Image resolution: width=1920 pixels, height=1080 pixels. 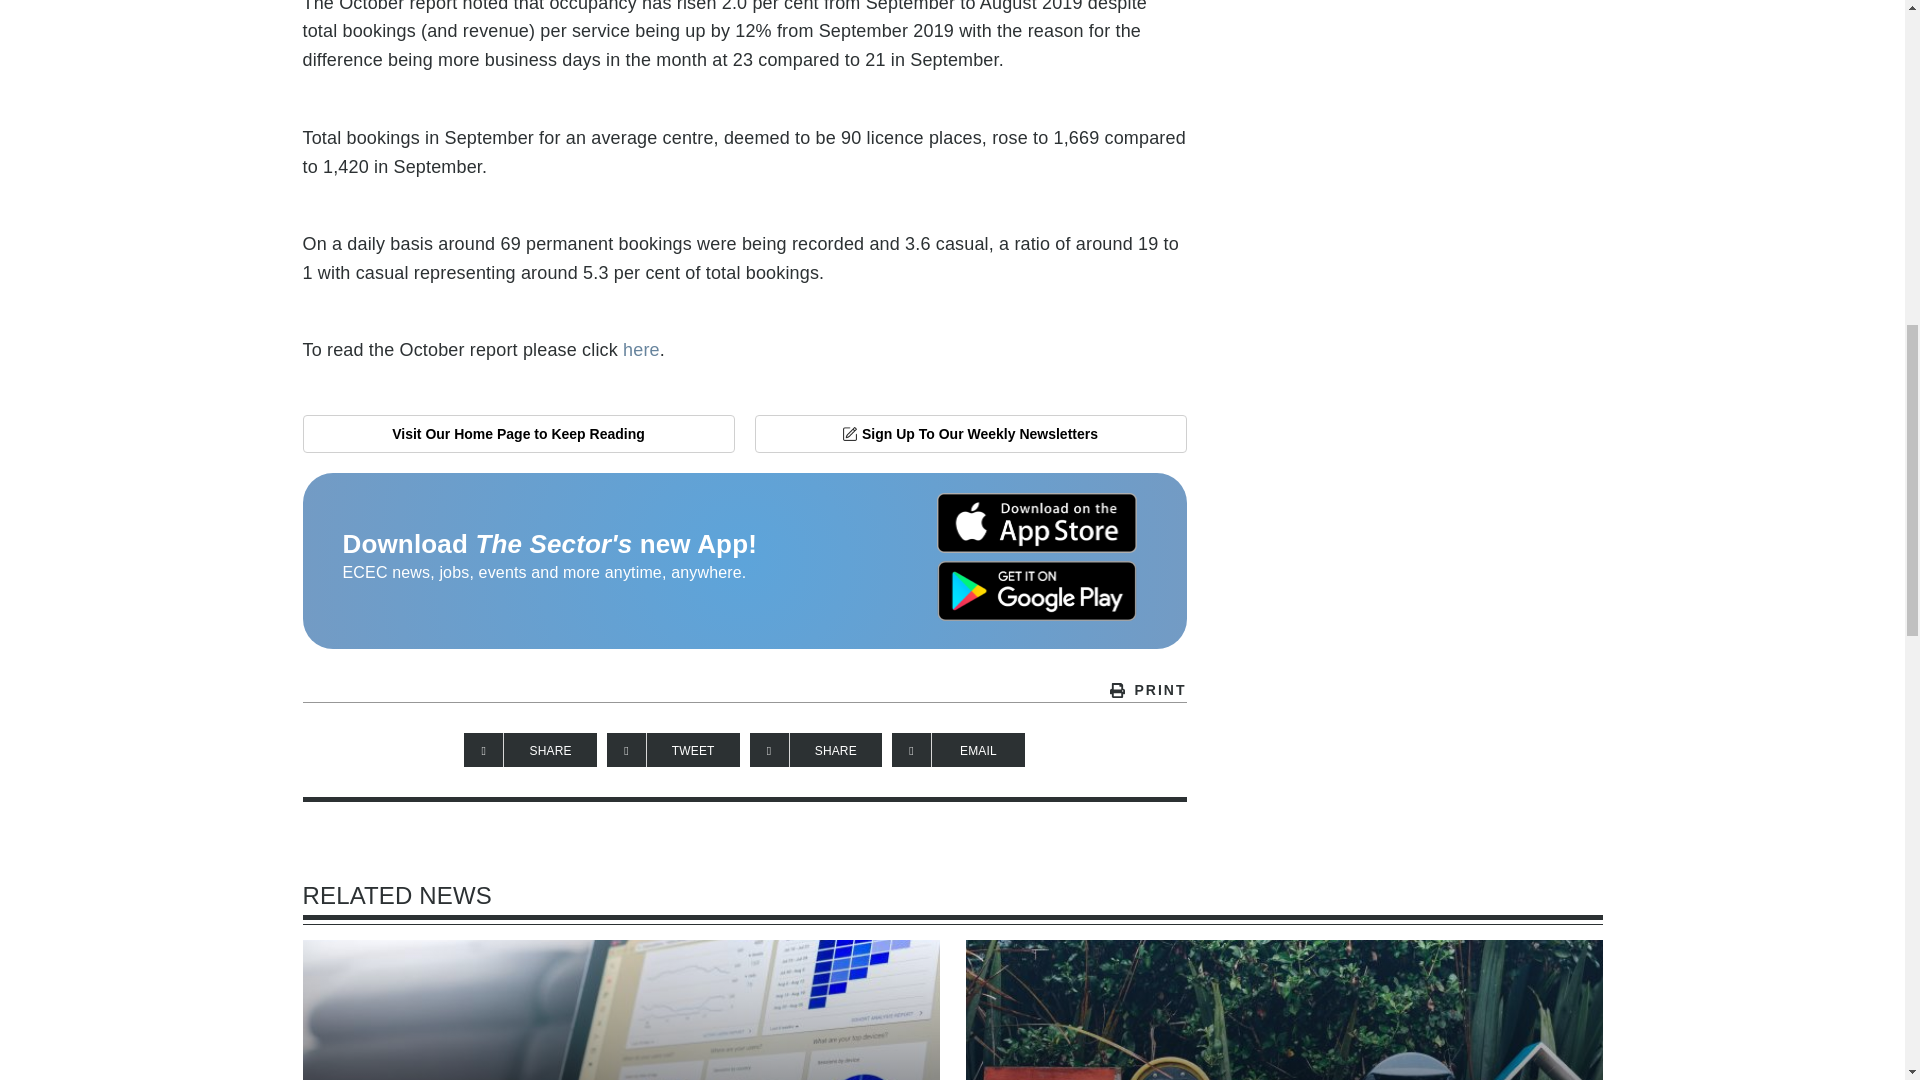 I want to click on Visit Our Home Page to Keep Reading, so click(x=517, y=433).